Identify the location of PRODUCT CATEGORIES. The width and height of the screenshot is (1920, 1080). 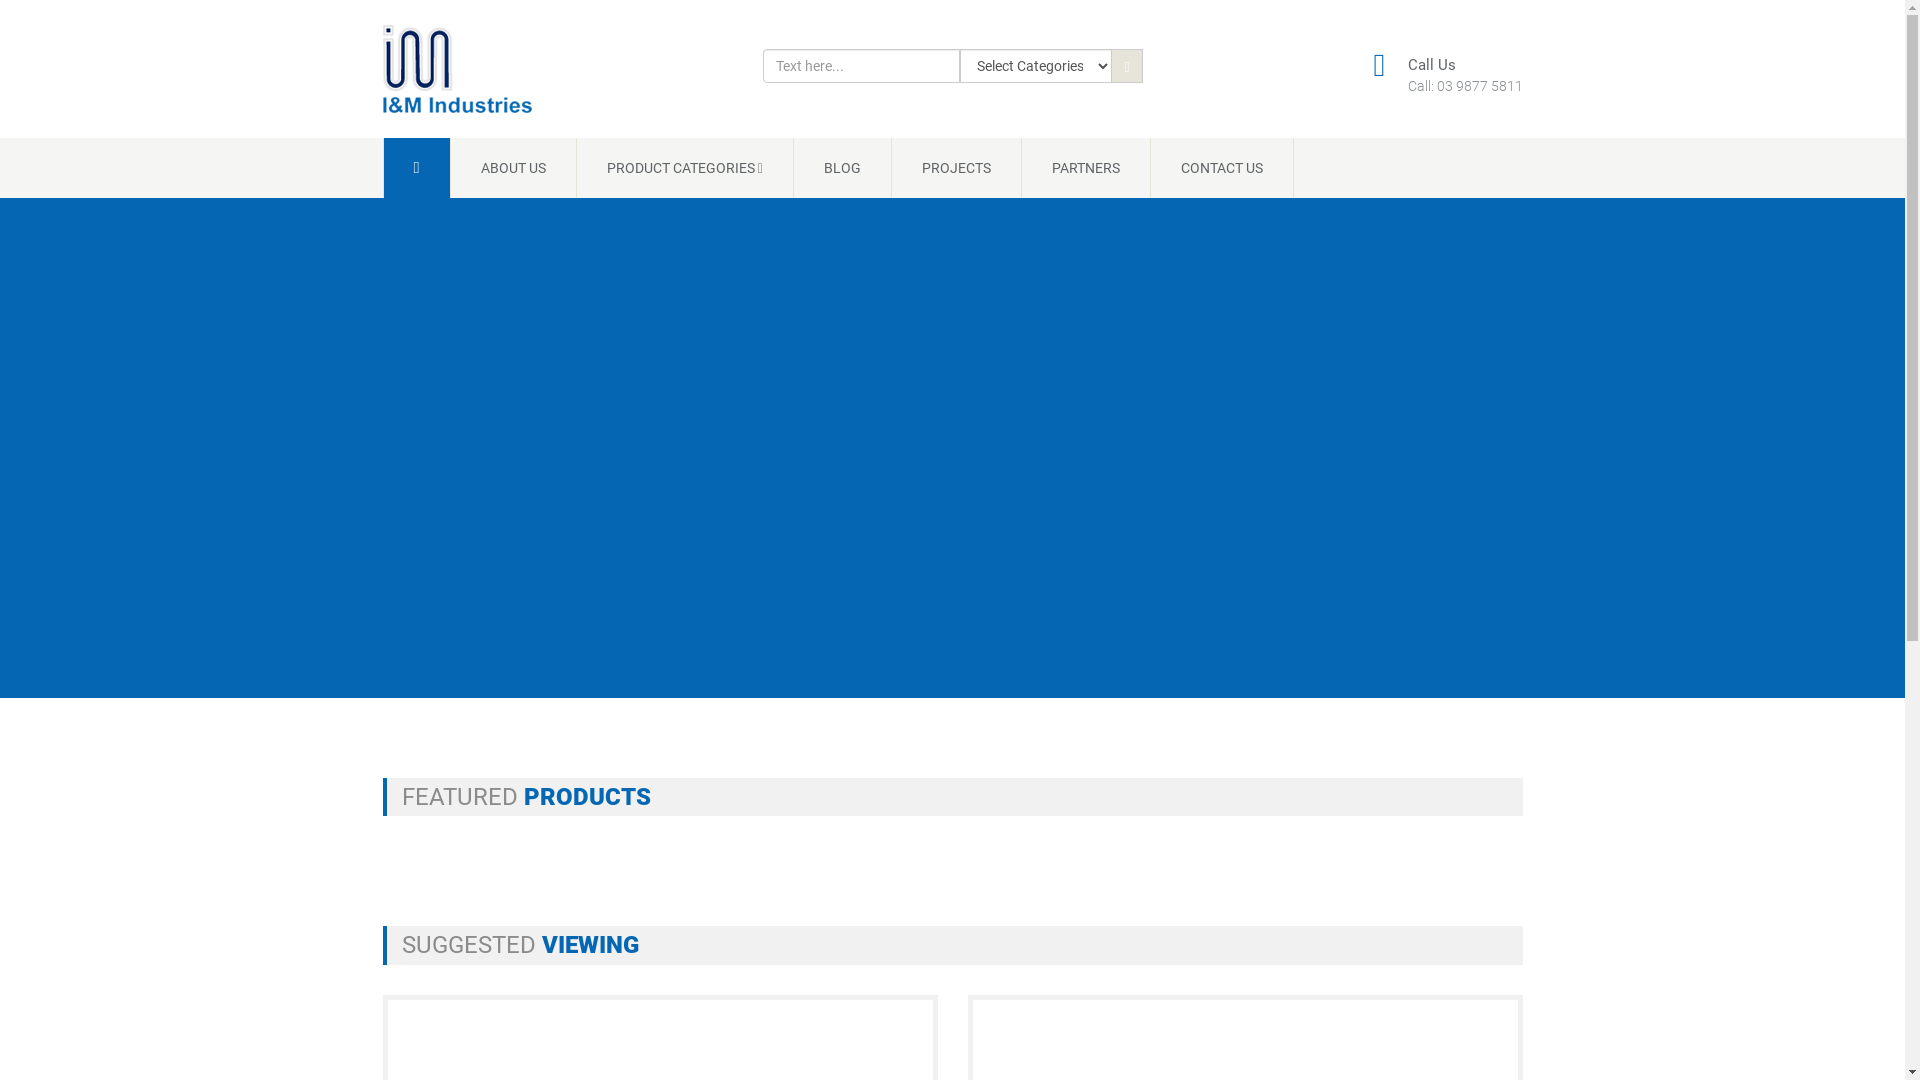
(686, 168).